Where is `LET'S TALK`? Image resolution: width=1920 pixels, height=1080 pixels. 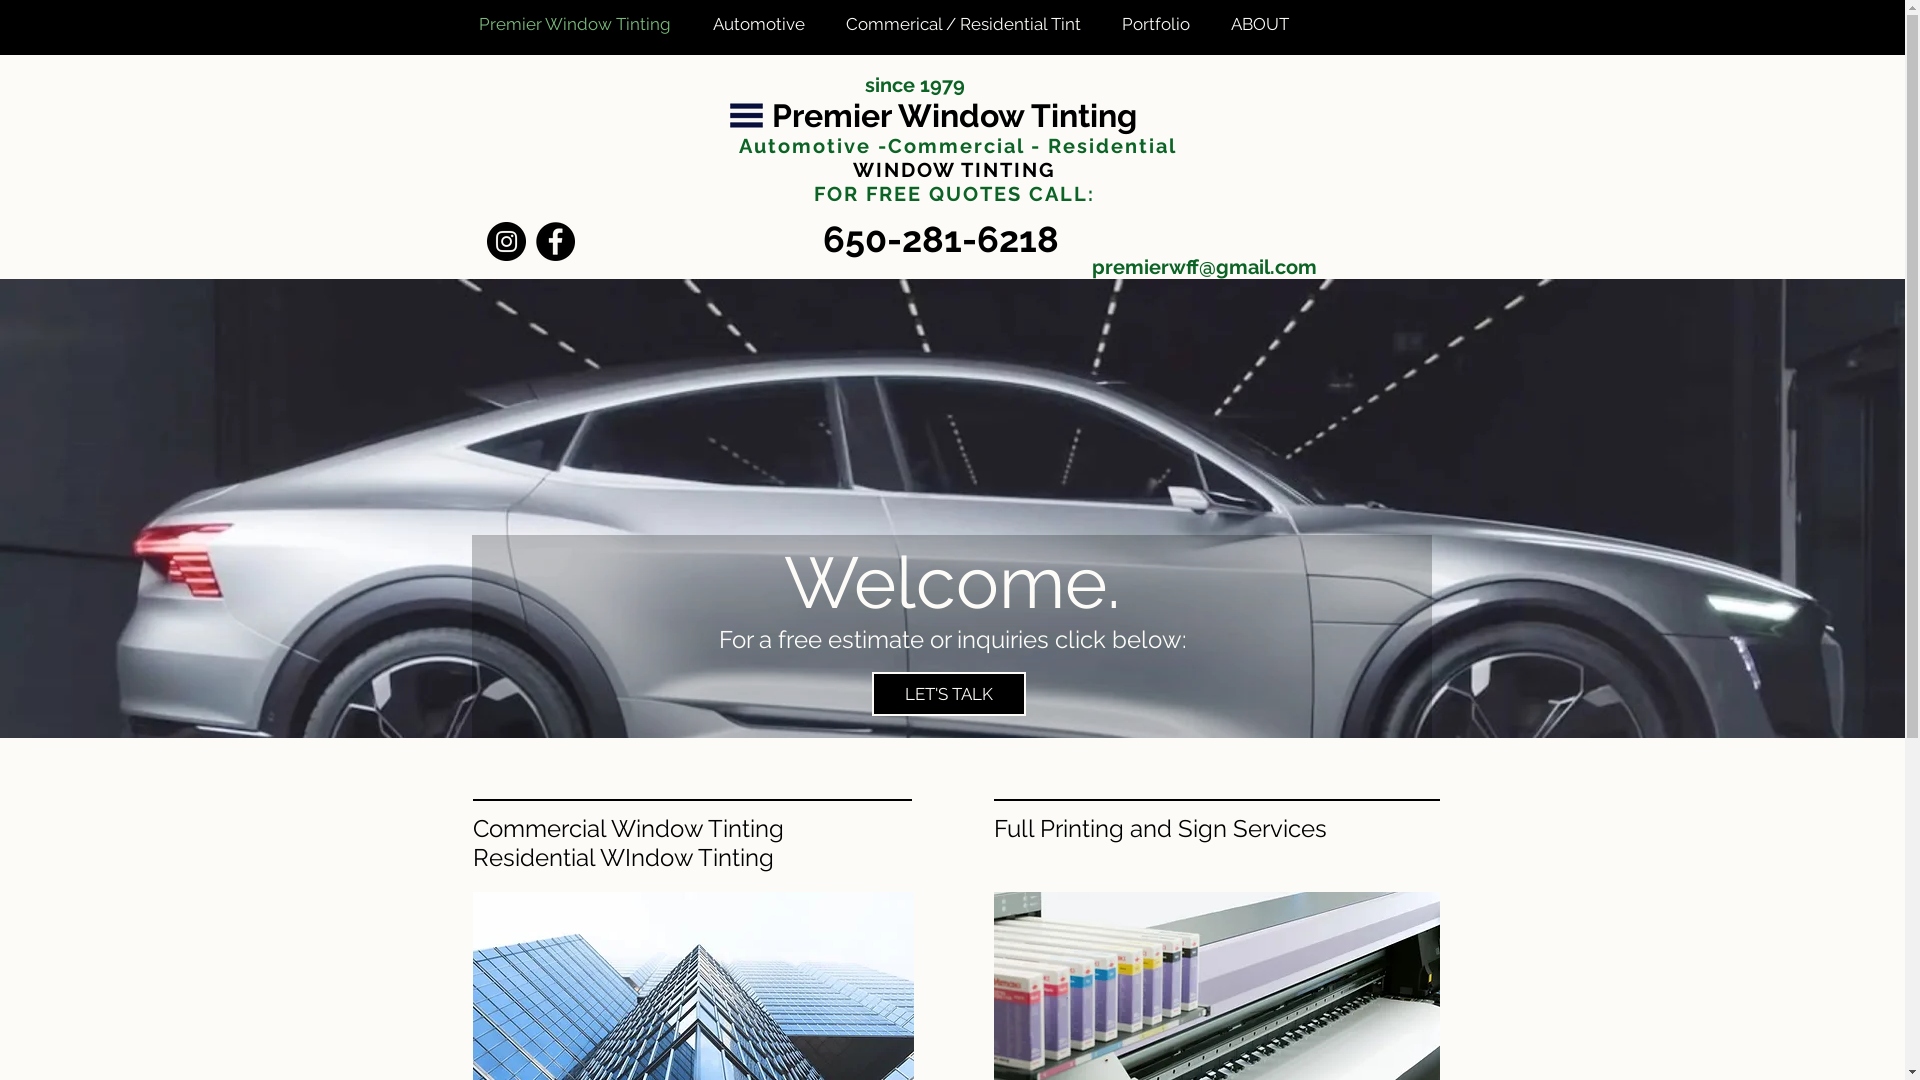
LET'S TALK is located at coordinates (949, 694).